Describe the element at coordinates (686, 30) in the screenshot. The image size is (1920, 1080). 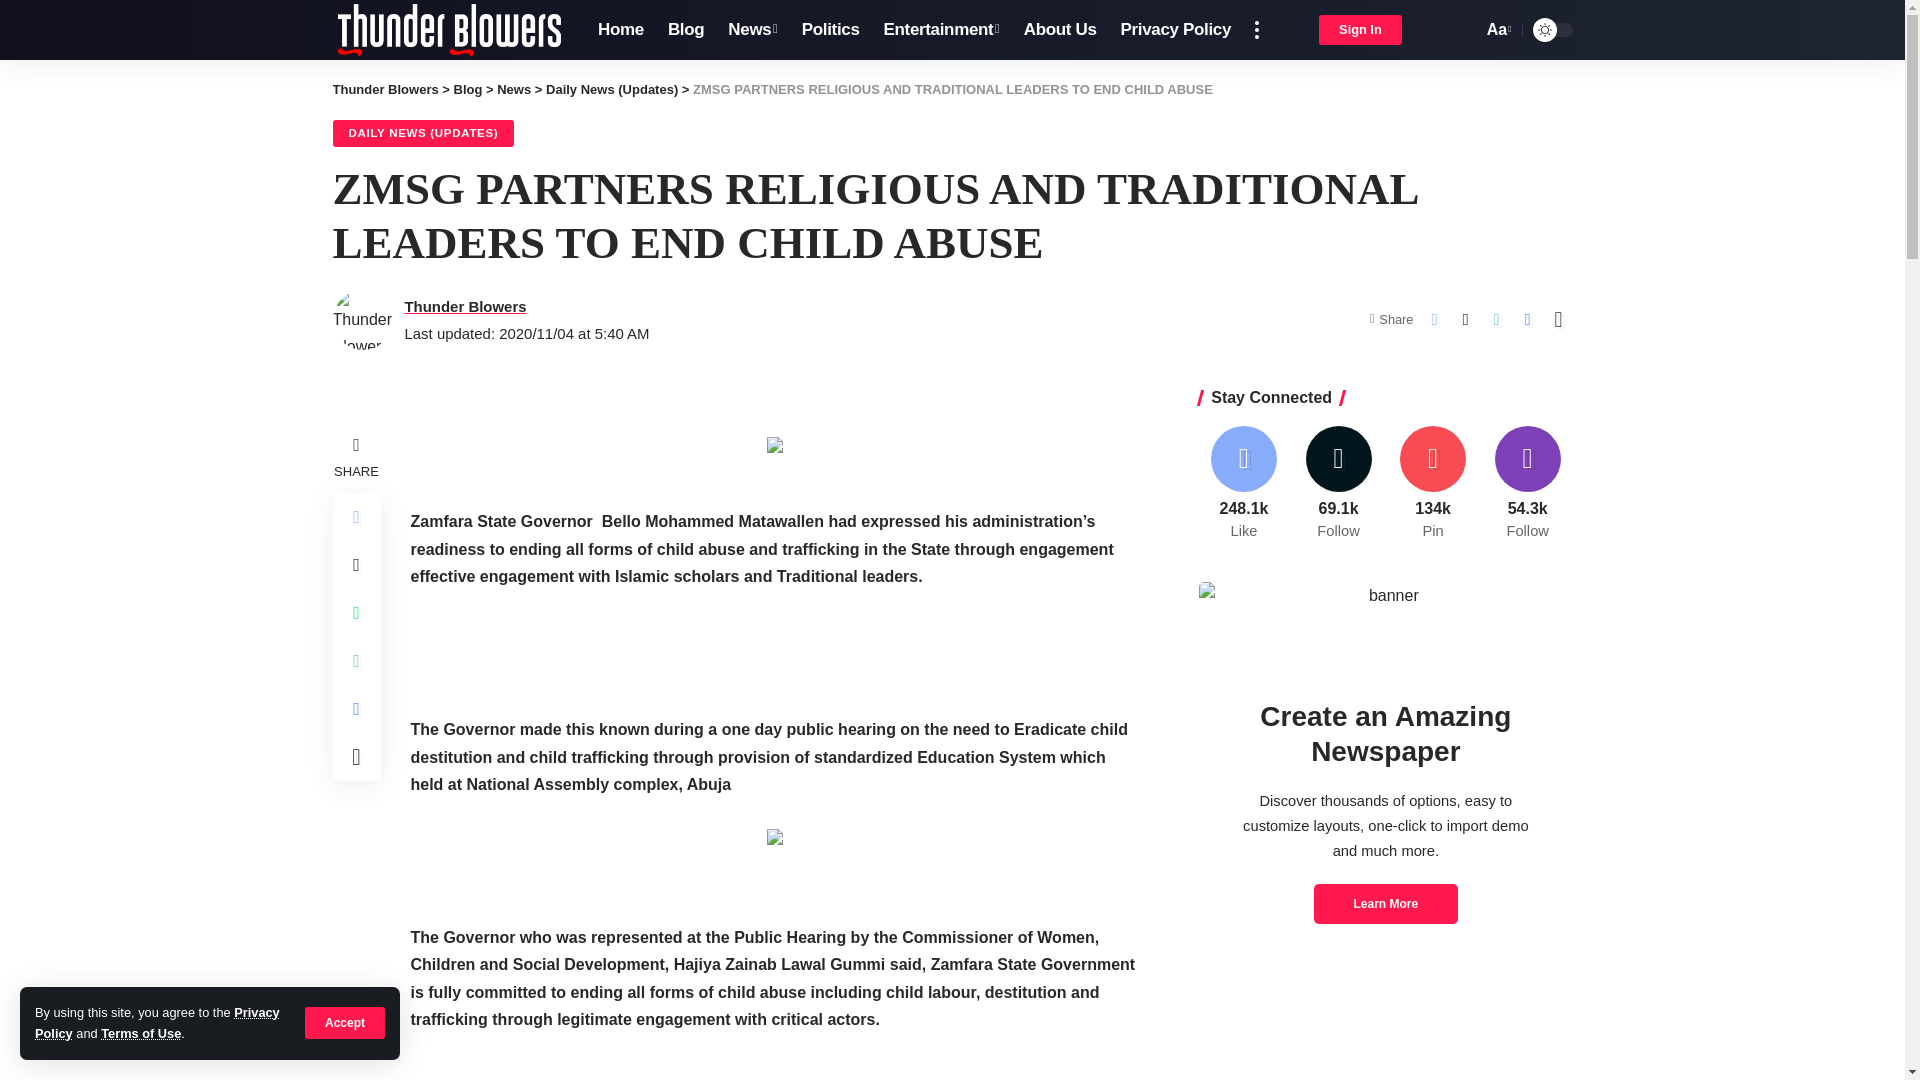
I see `Go to Thunder Blowers.` at that location.